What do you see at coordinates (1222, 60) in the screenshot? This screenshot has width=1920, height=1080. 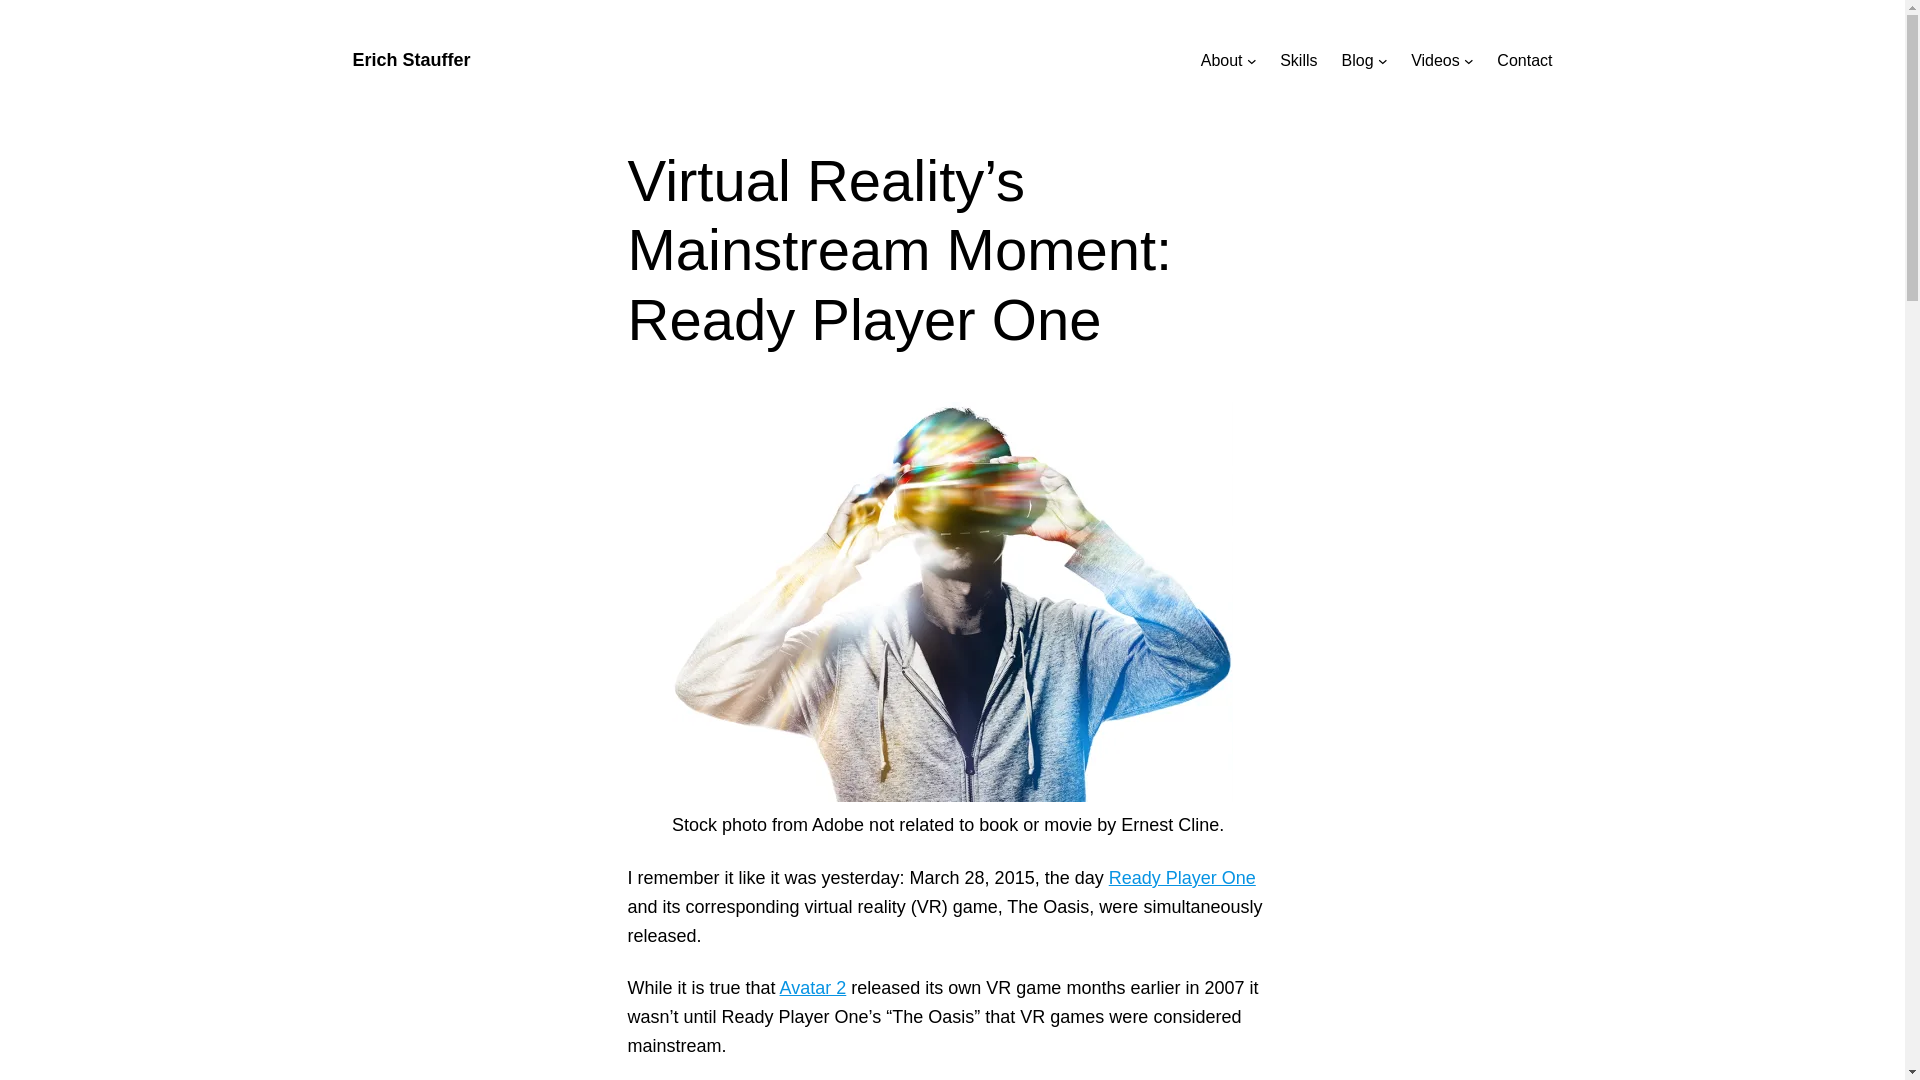 I see `About` at bounding box center [1222, 60].